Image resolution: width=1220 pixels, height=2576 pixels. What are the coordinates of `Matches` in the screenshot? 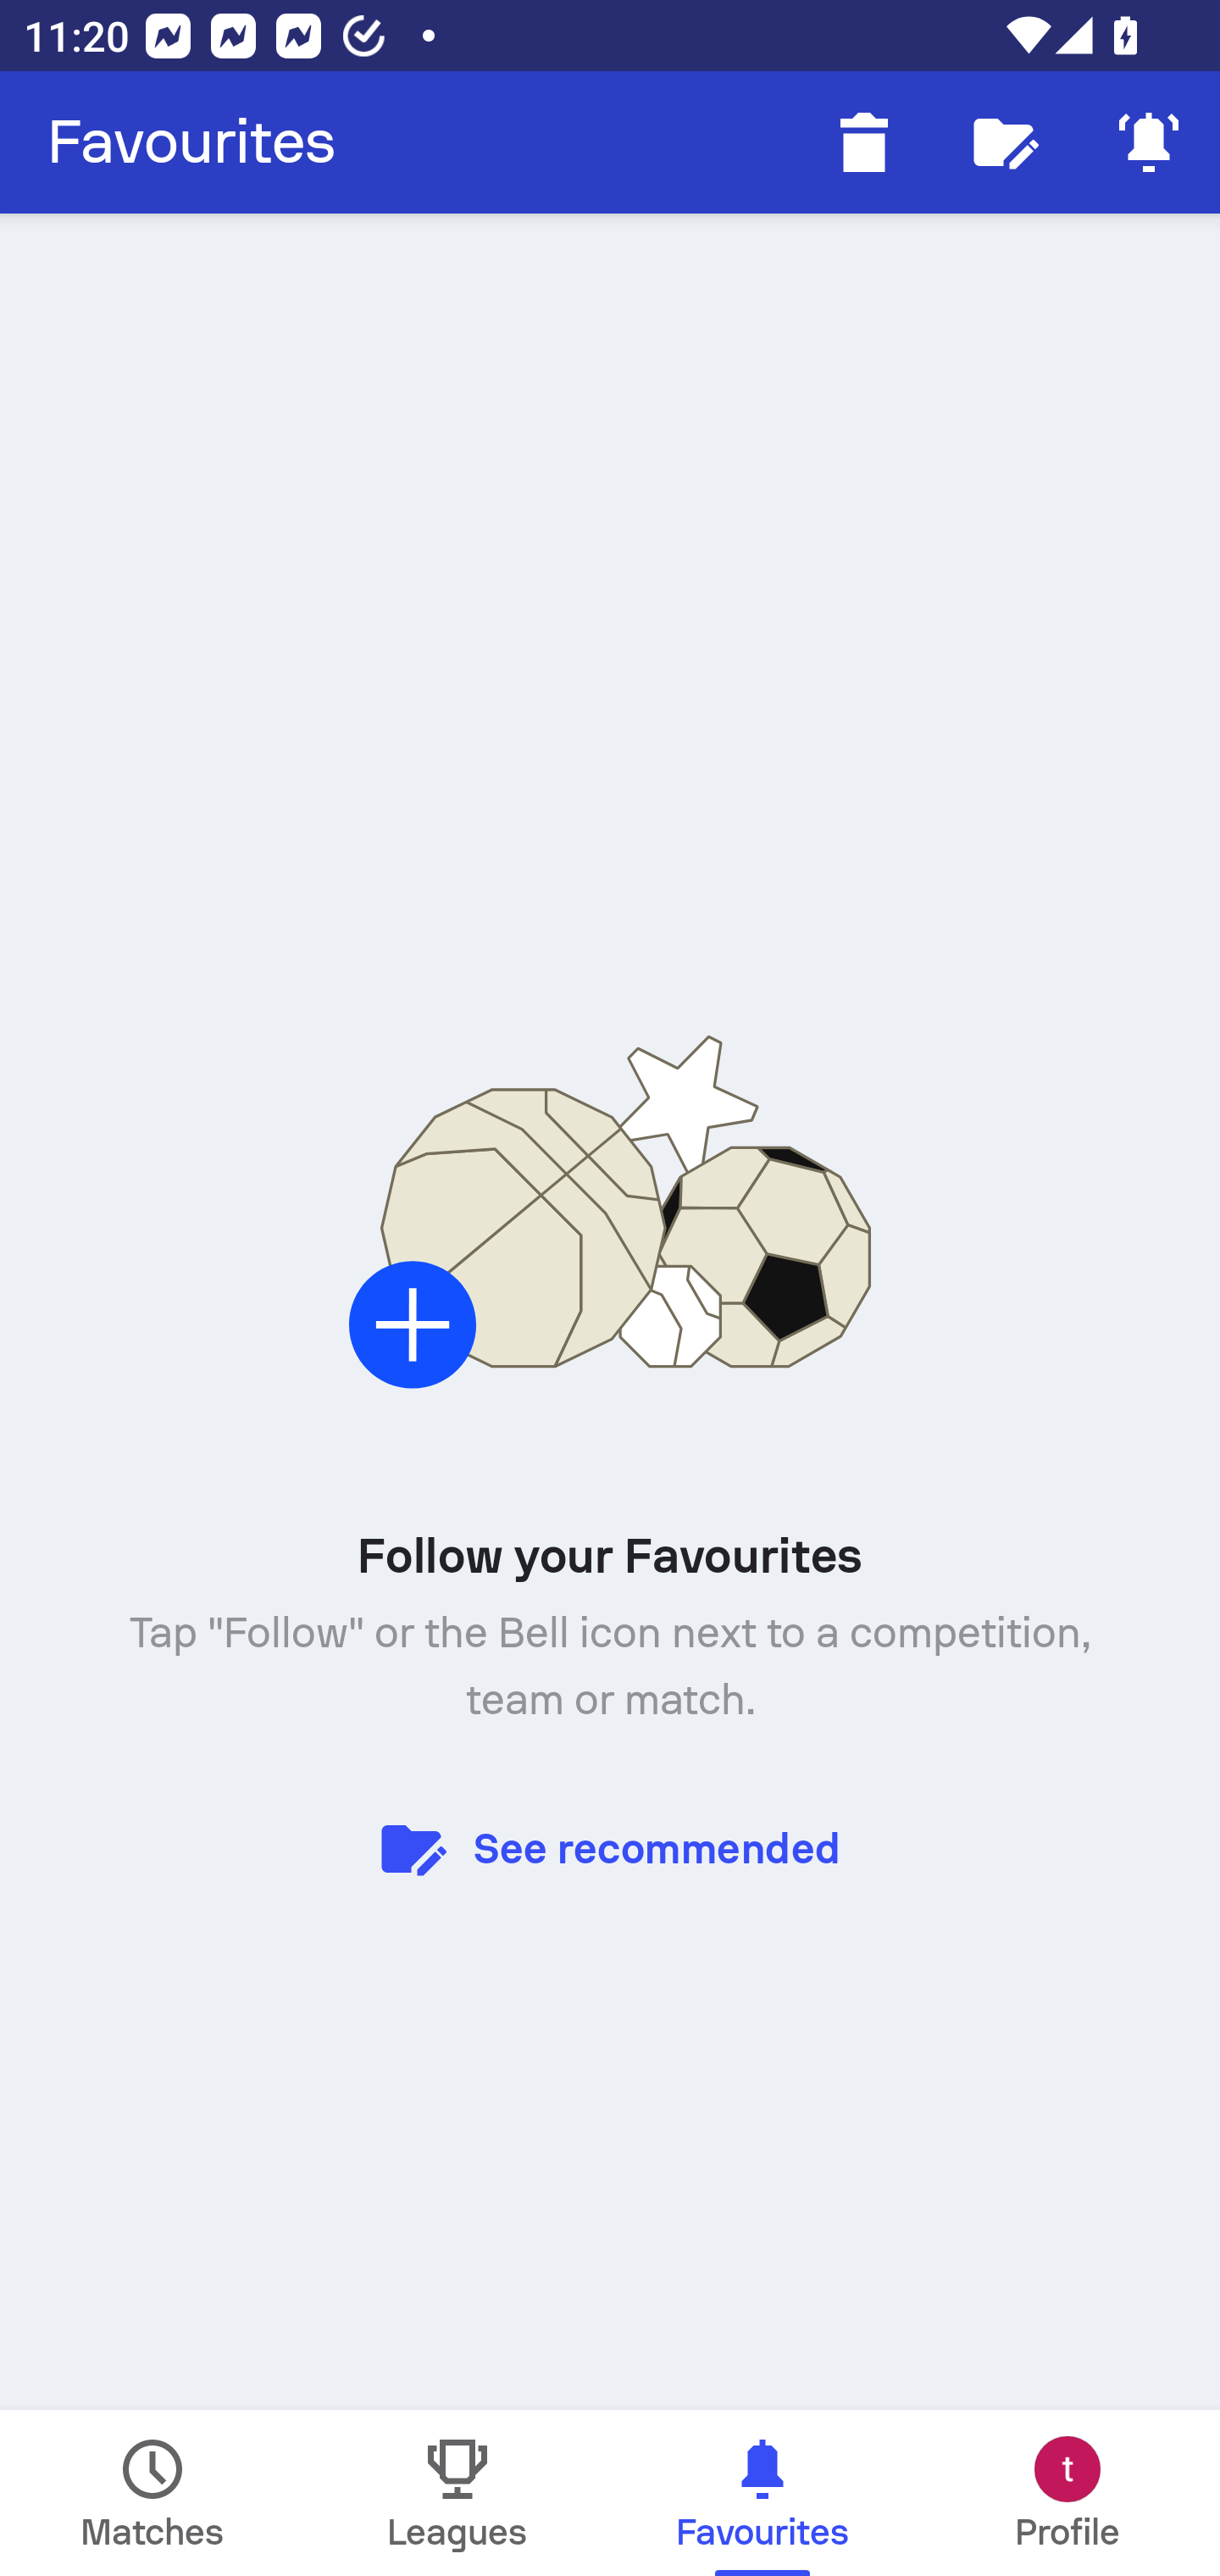 It's located at (152, 2493).